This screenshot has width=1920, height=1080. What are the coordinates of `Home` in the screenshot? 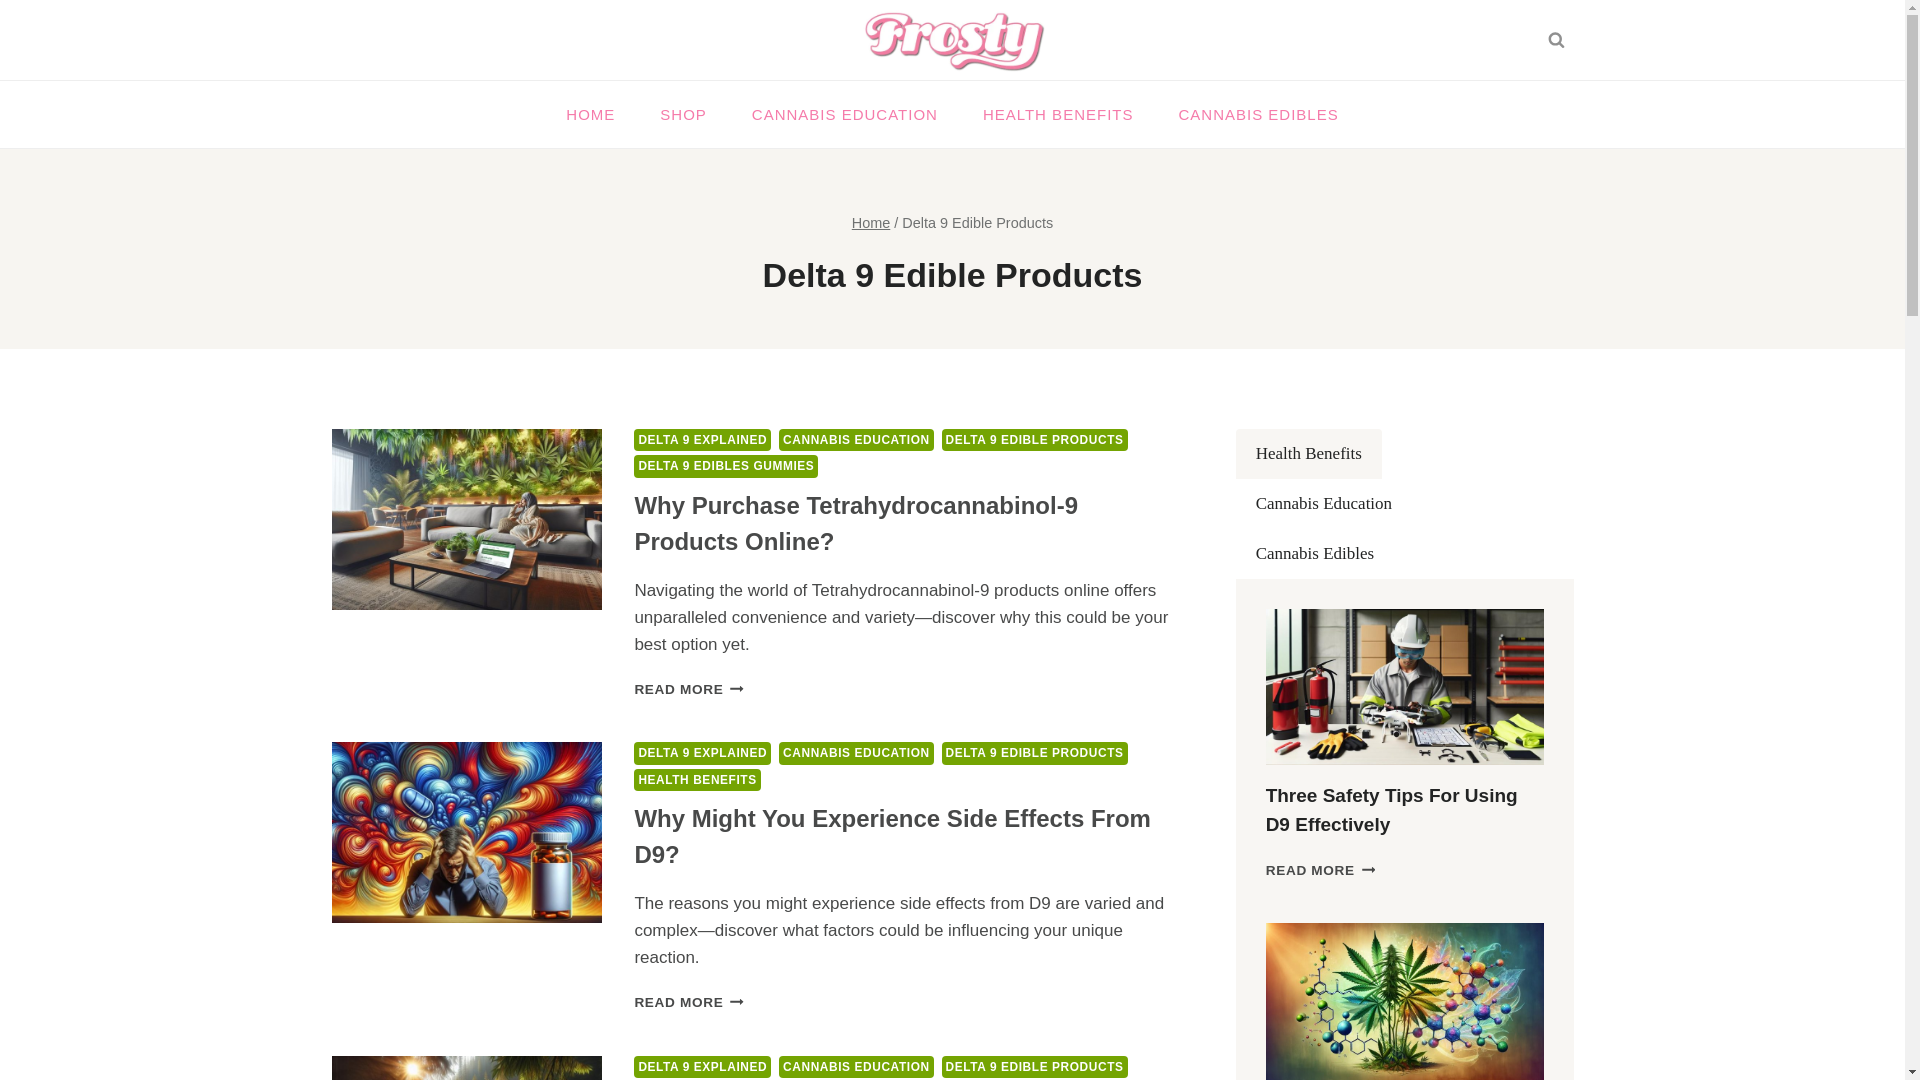 It's located at (871, 222).